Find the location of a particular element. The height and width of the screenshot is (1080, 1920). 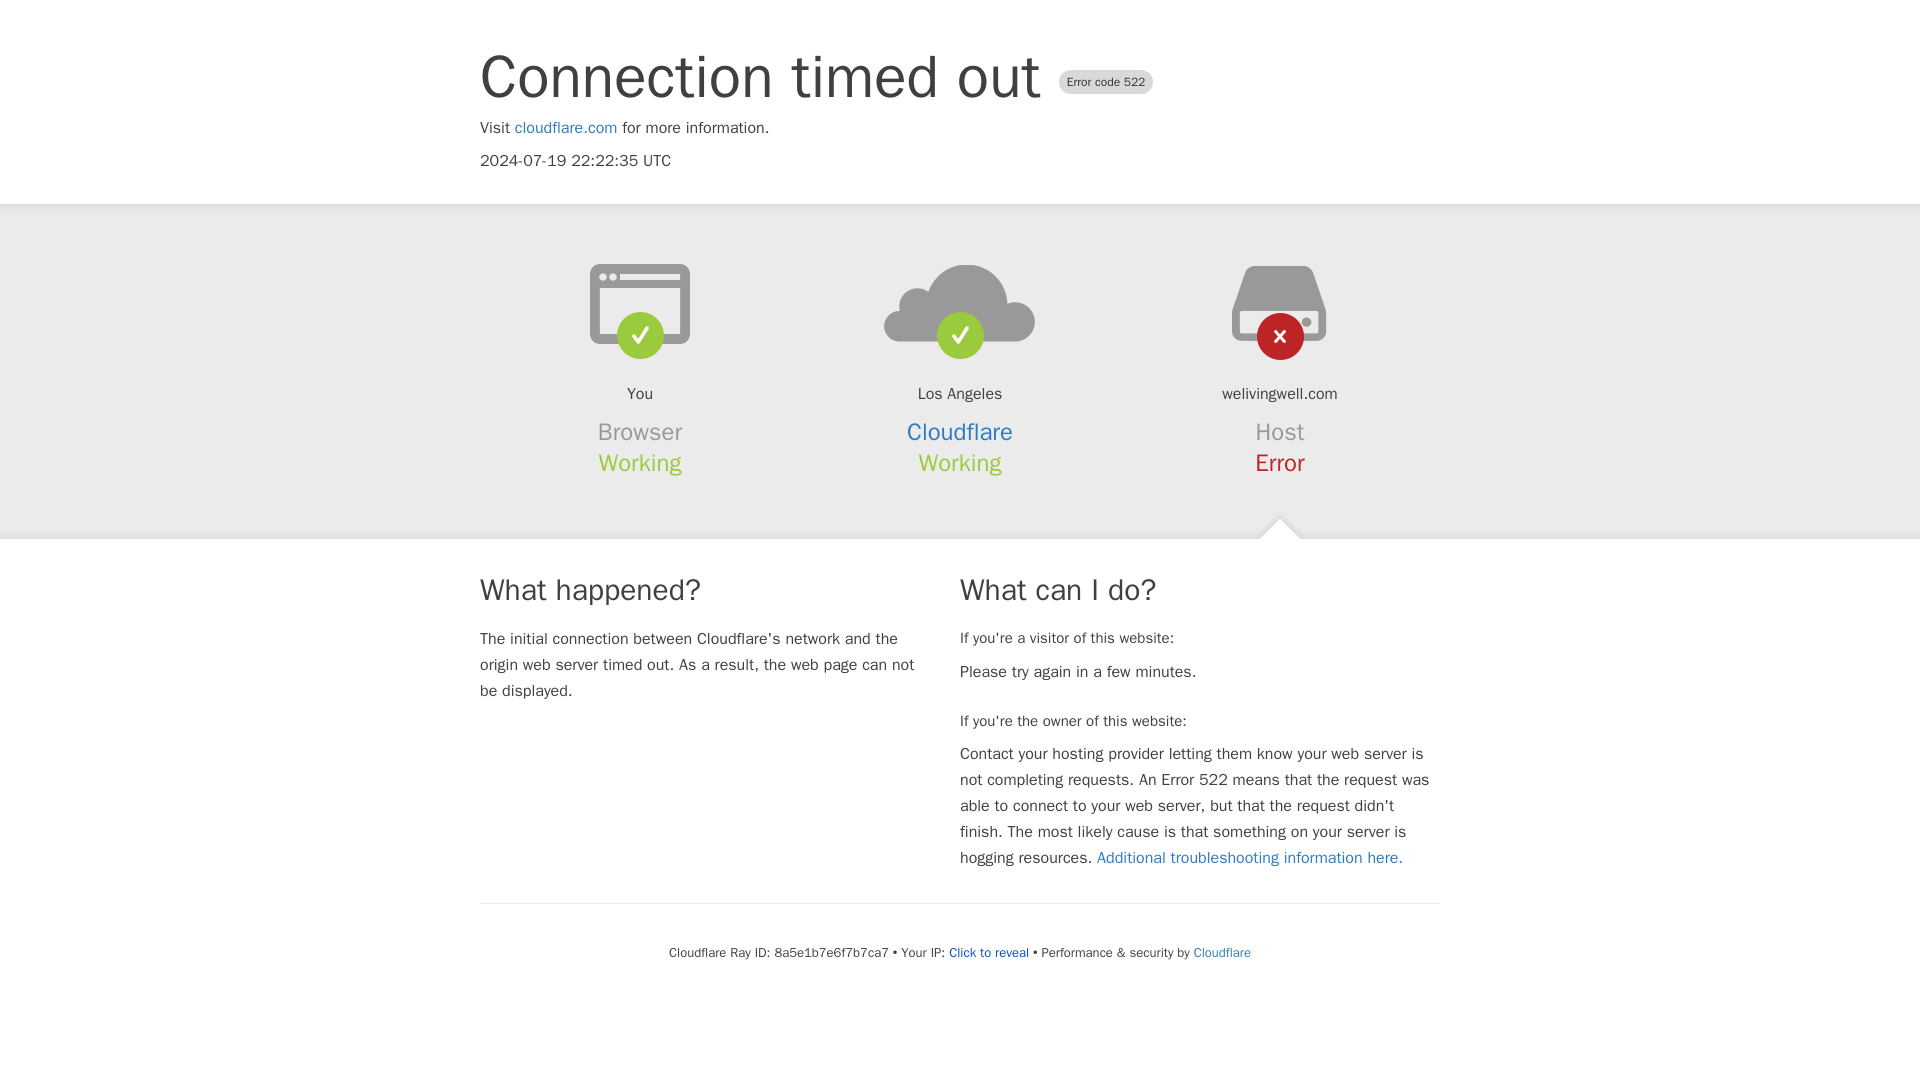

cloudflare.com is located at coordinates (566, 128).